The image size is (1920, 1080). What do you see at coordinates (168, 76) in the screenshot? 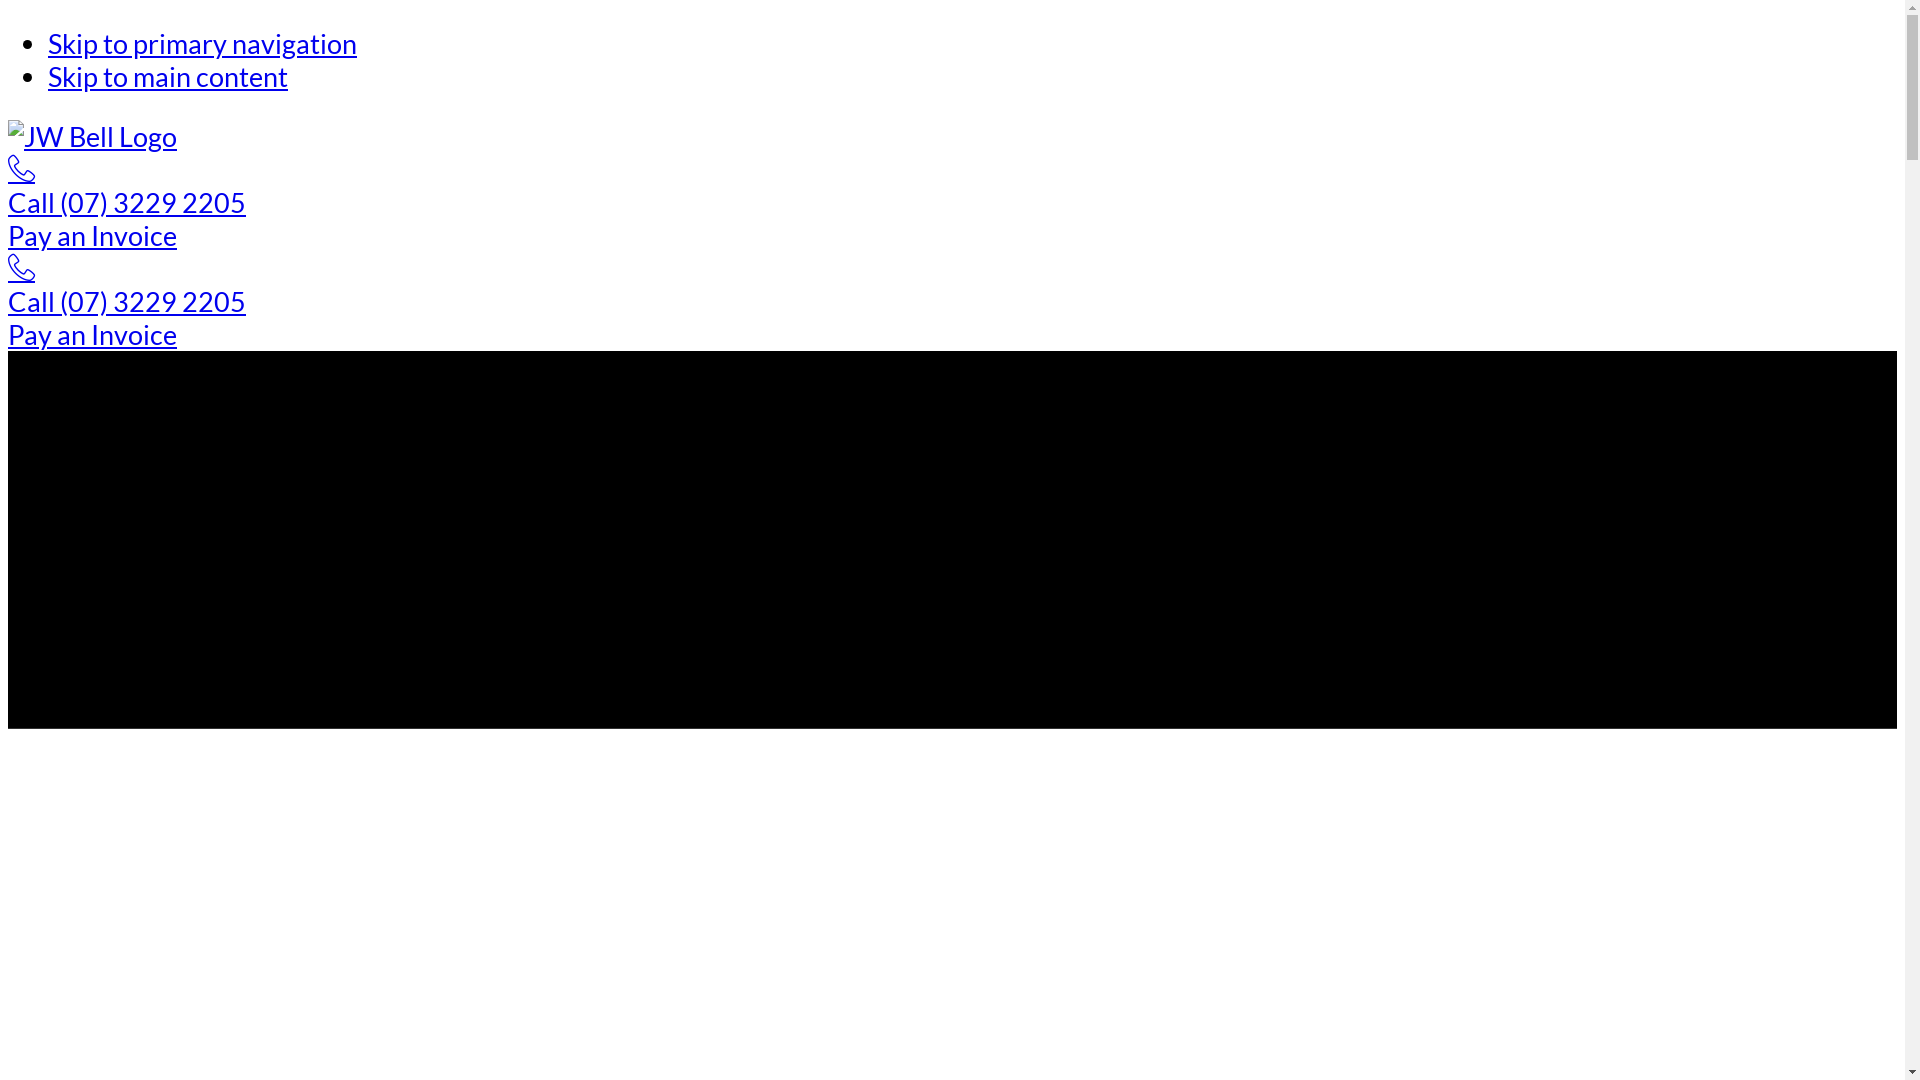
I see `Skip to main content` at bounding box center [168, 76].